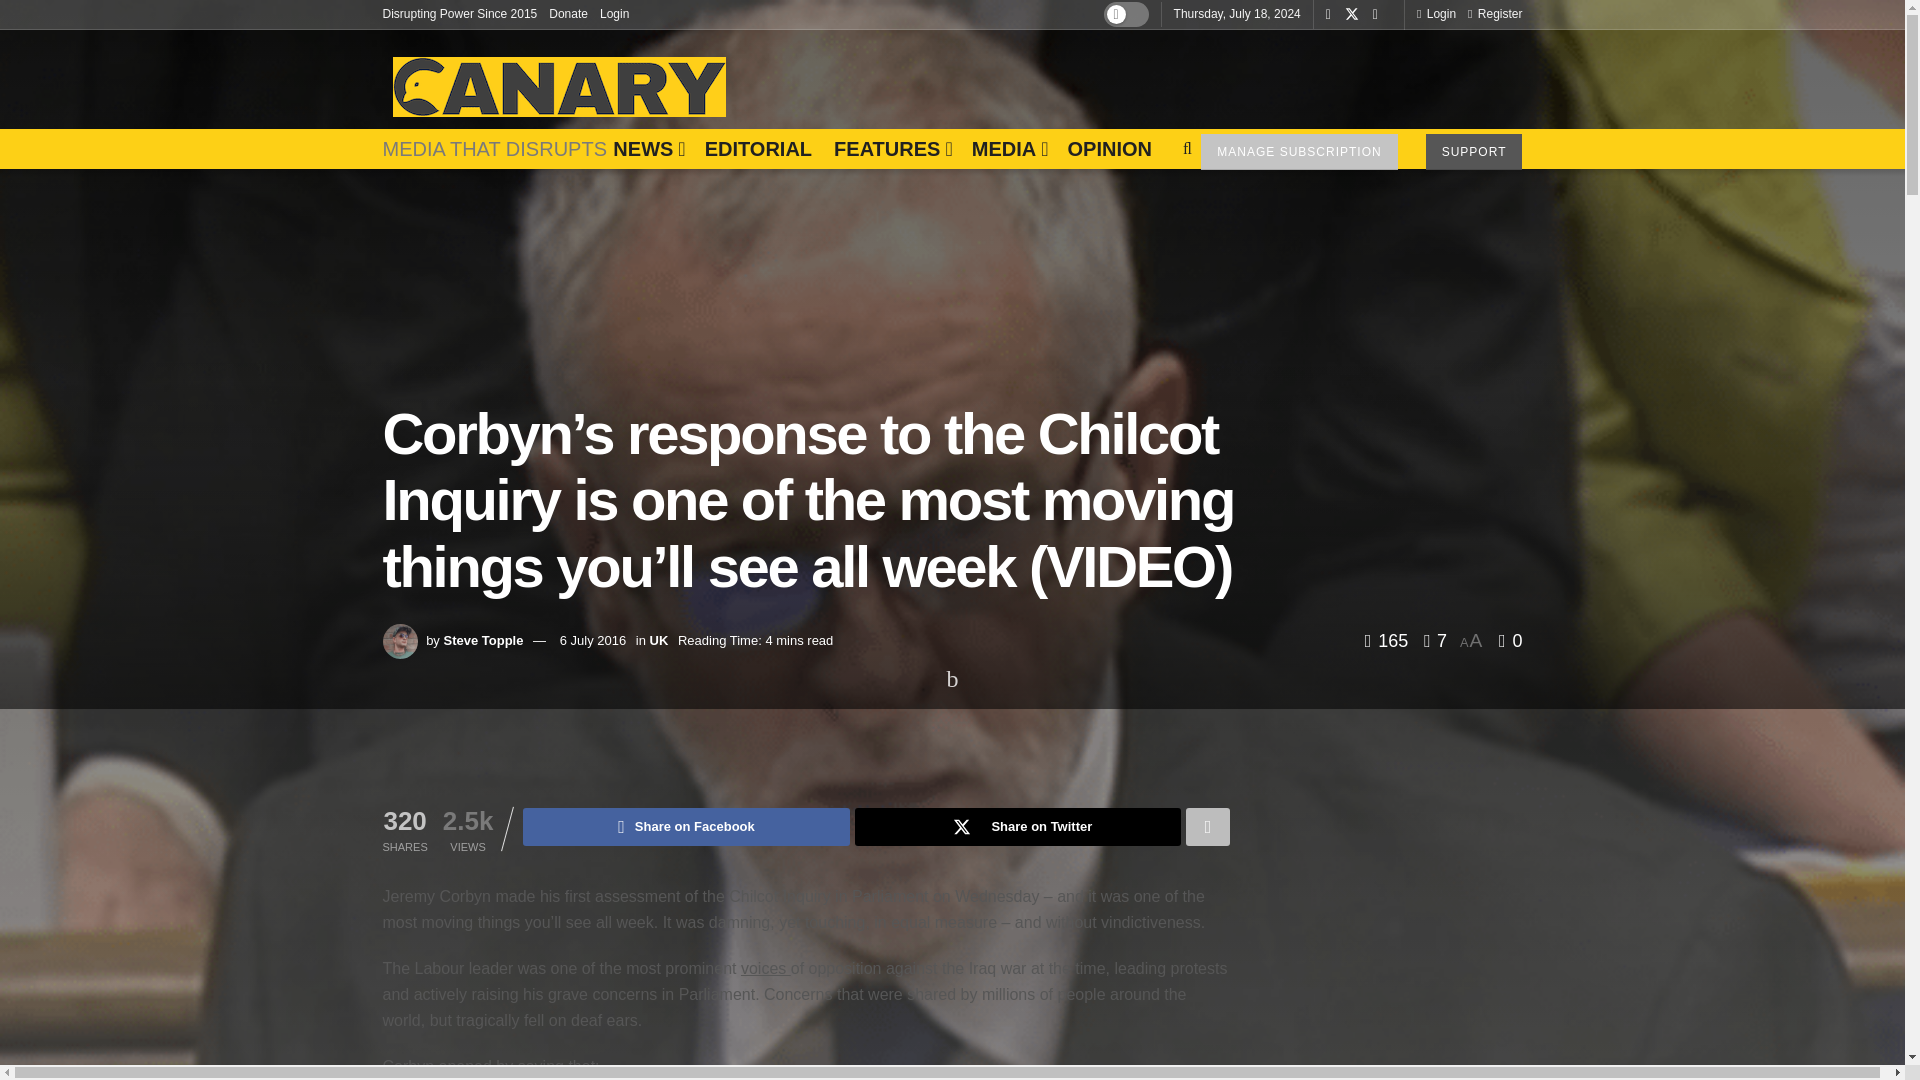 The width and height of the screenshot is (1920, 1080). What do you see at coordinates (892, 148) in the screenshot?
I see `FEATURES` at bounding box center [892, 148].